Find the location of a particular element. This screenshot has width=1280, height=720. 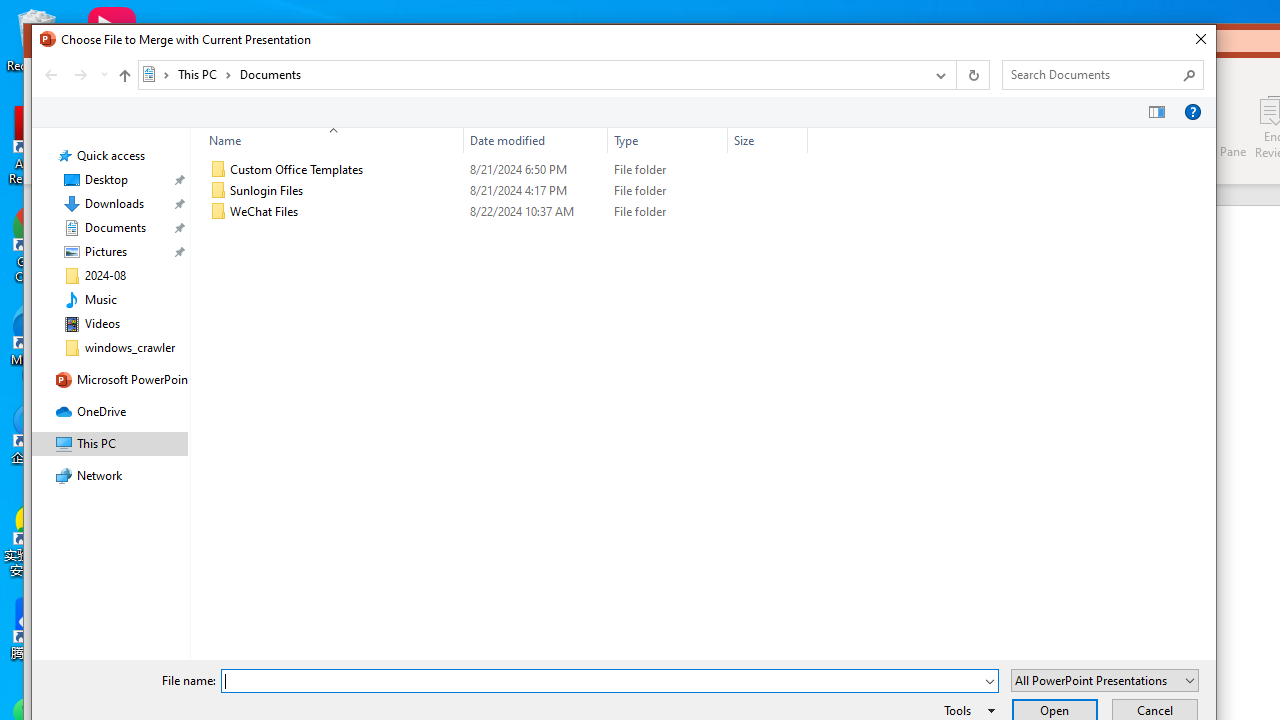

Back (Alt + Left Arrow) is located at coordinates (50, 74).